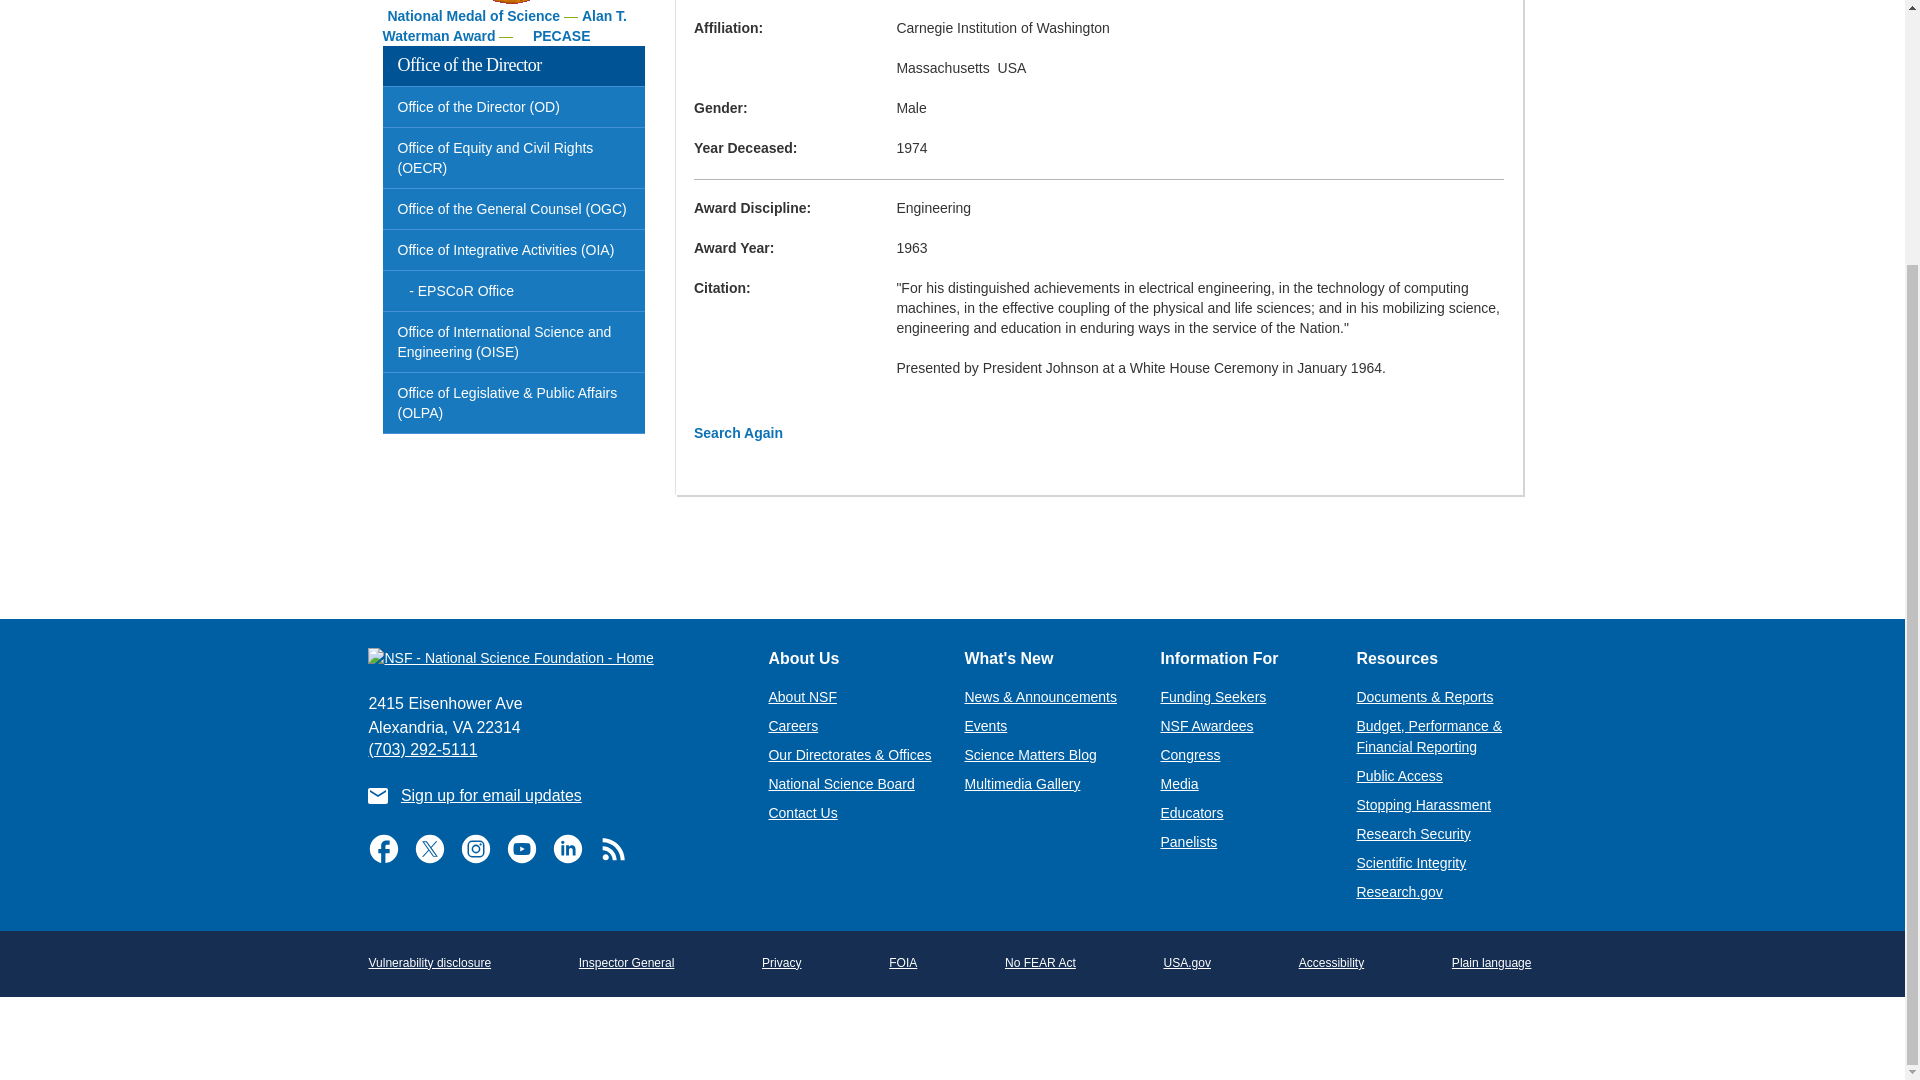 This screenshot has width=1920, height=1080. What do you see at coordinates (840, 784) in the screenshot?
I see `National Science Board` at bounding box center [840, 784].